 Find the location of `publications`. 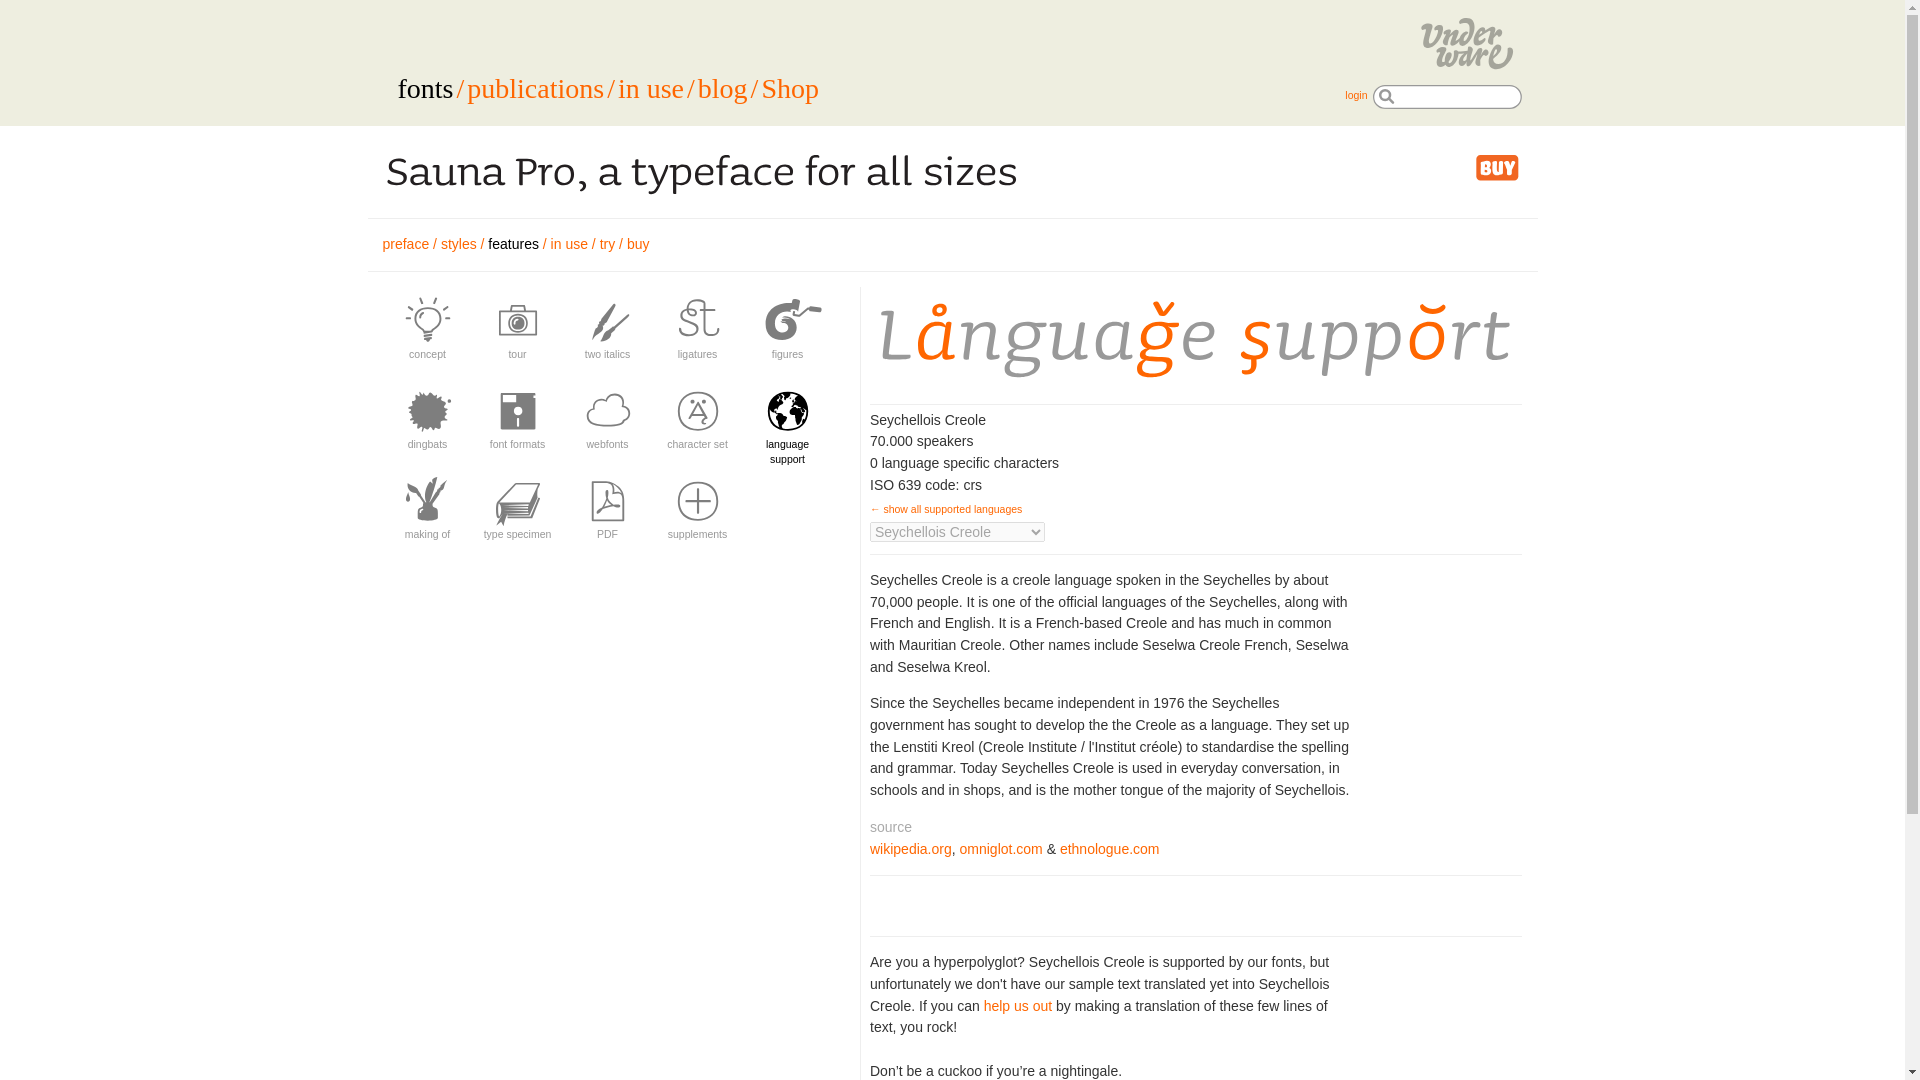

publications is located at coordinates (535, 88).